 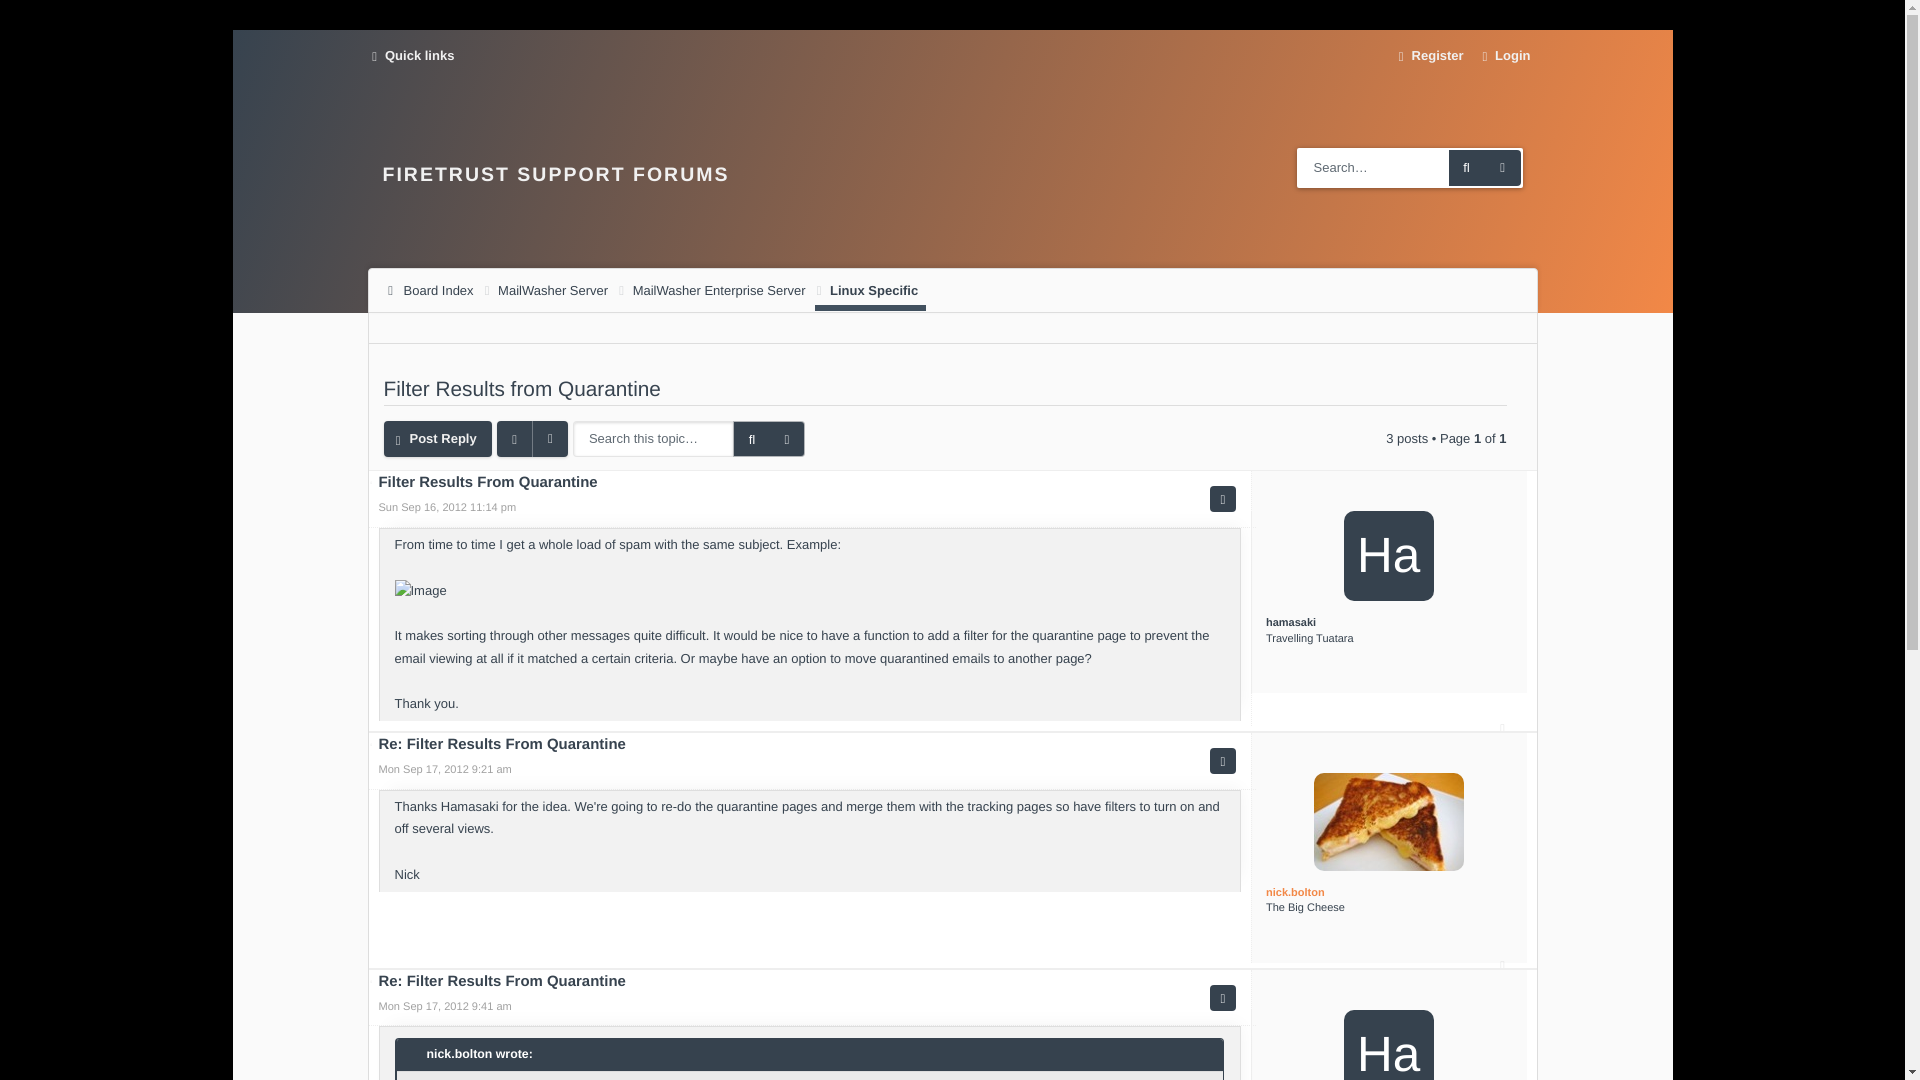 I want to click on Reply with quote, so click(x=1222, y=498).